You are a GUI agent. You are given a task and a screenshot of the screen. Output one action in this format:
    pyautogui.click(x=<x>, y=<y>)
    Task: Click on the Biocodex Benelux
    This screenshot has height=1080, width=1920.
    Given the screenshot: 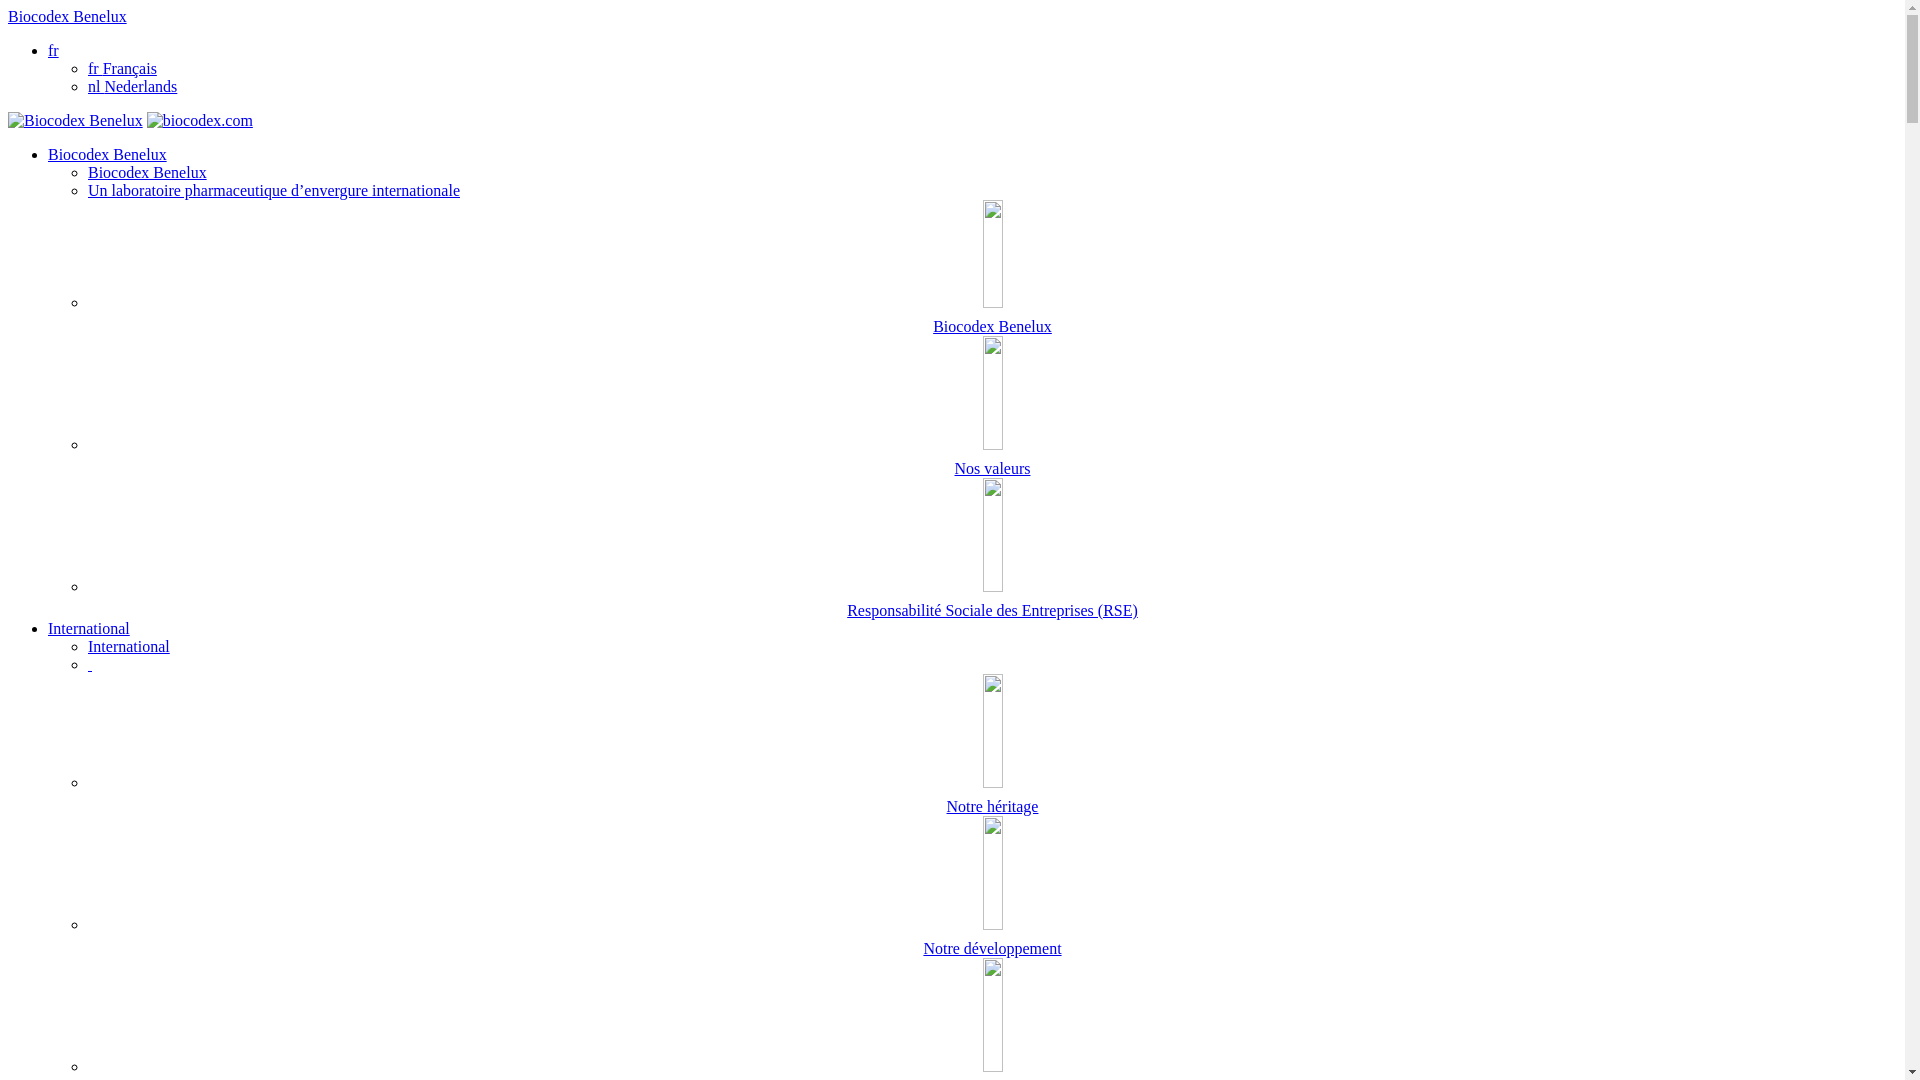 What is the action you would take?
    pyautogui.click(x=68, y=16)
    